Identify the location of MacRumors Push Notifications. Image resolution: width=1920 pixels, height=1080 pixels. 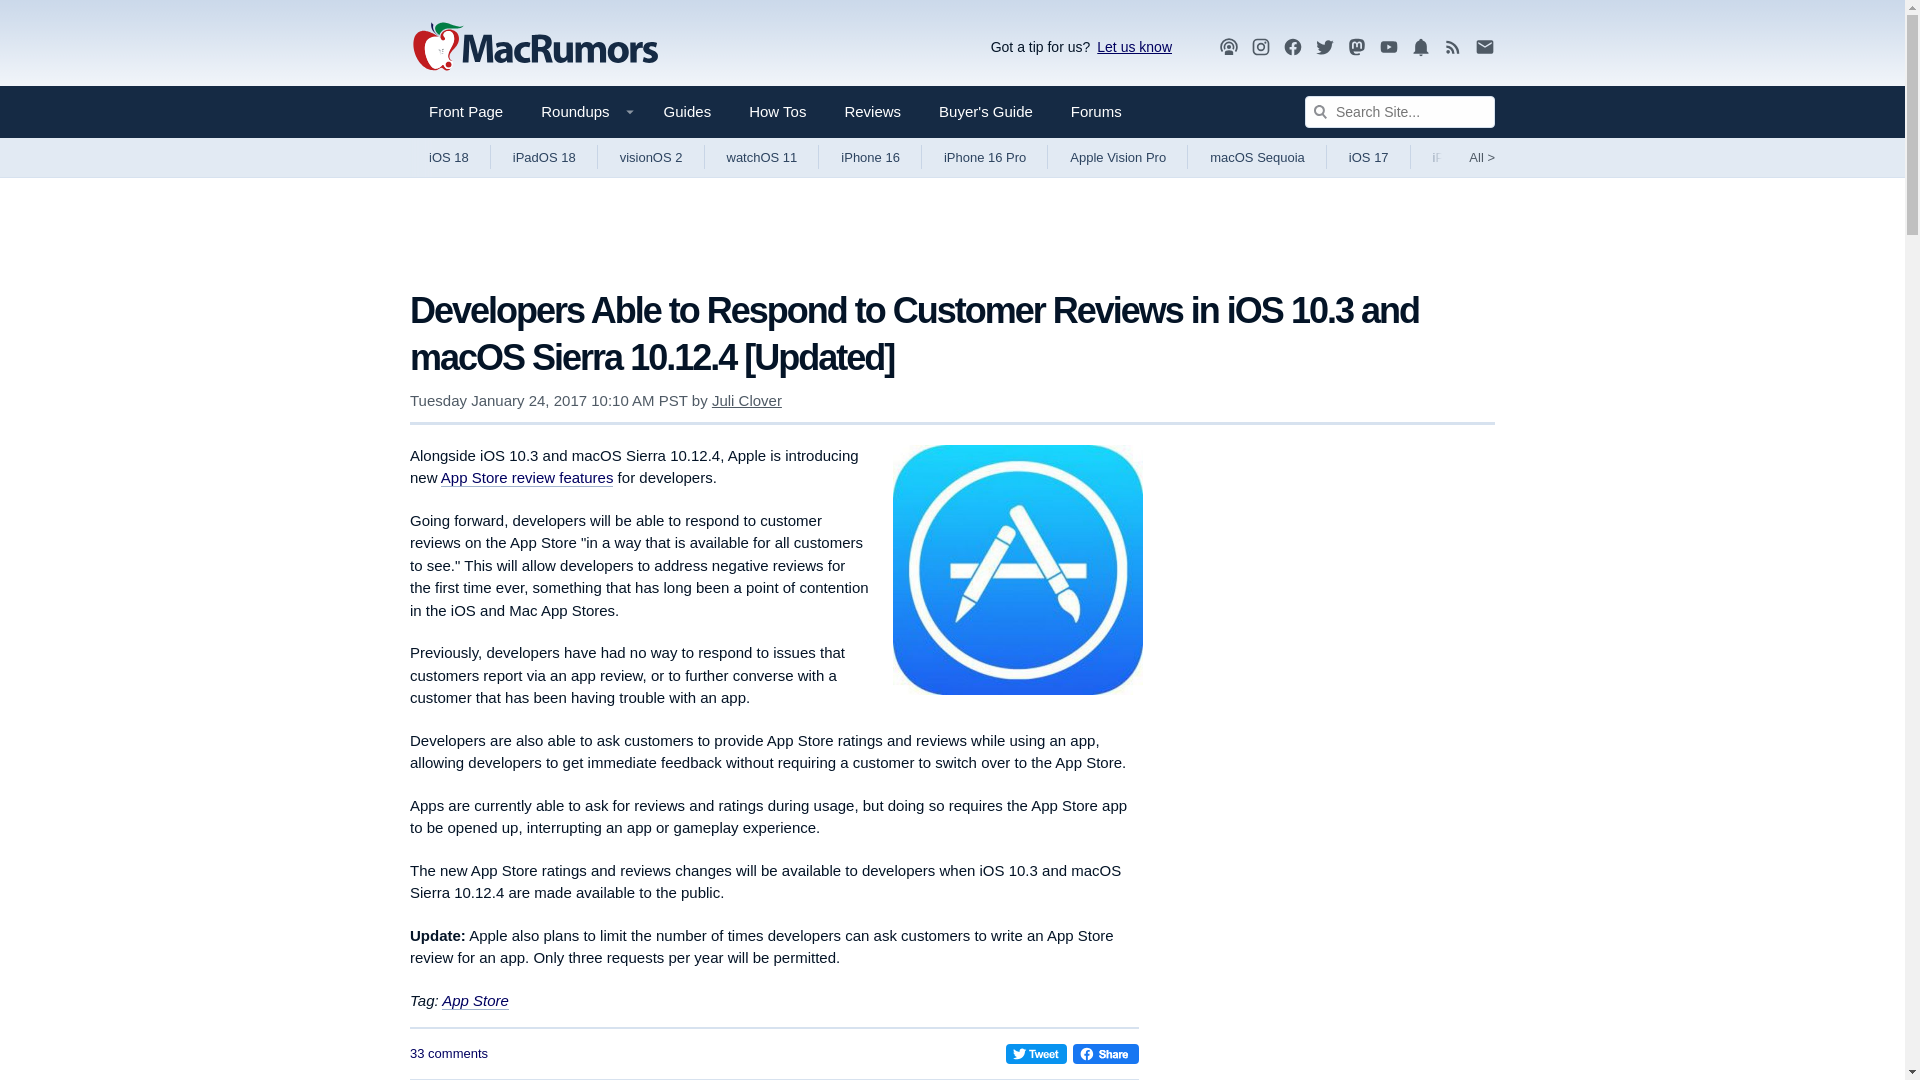
(1420, 47).